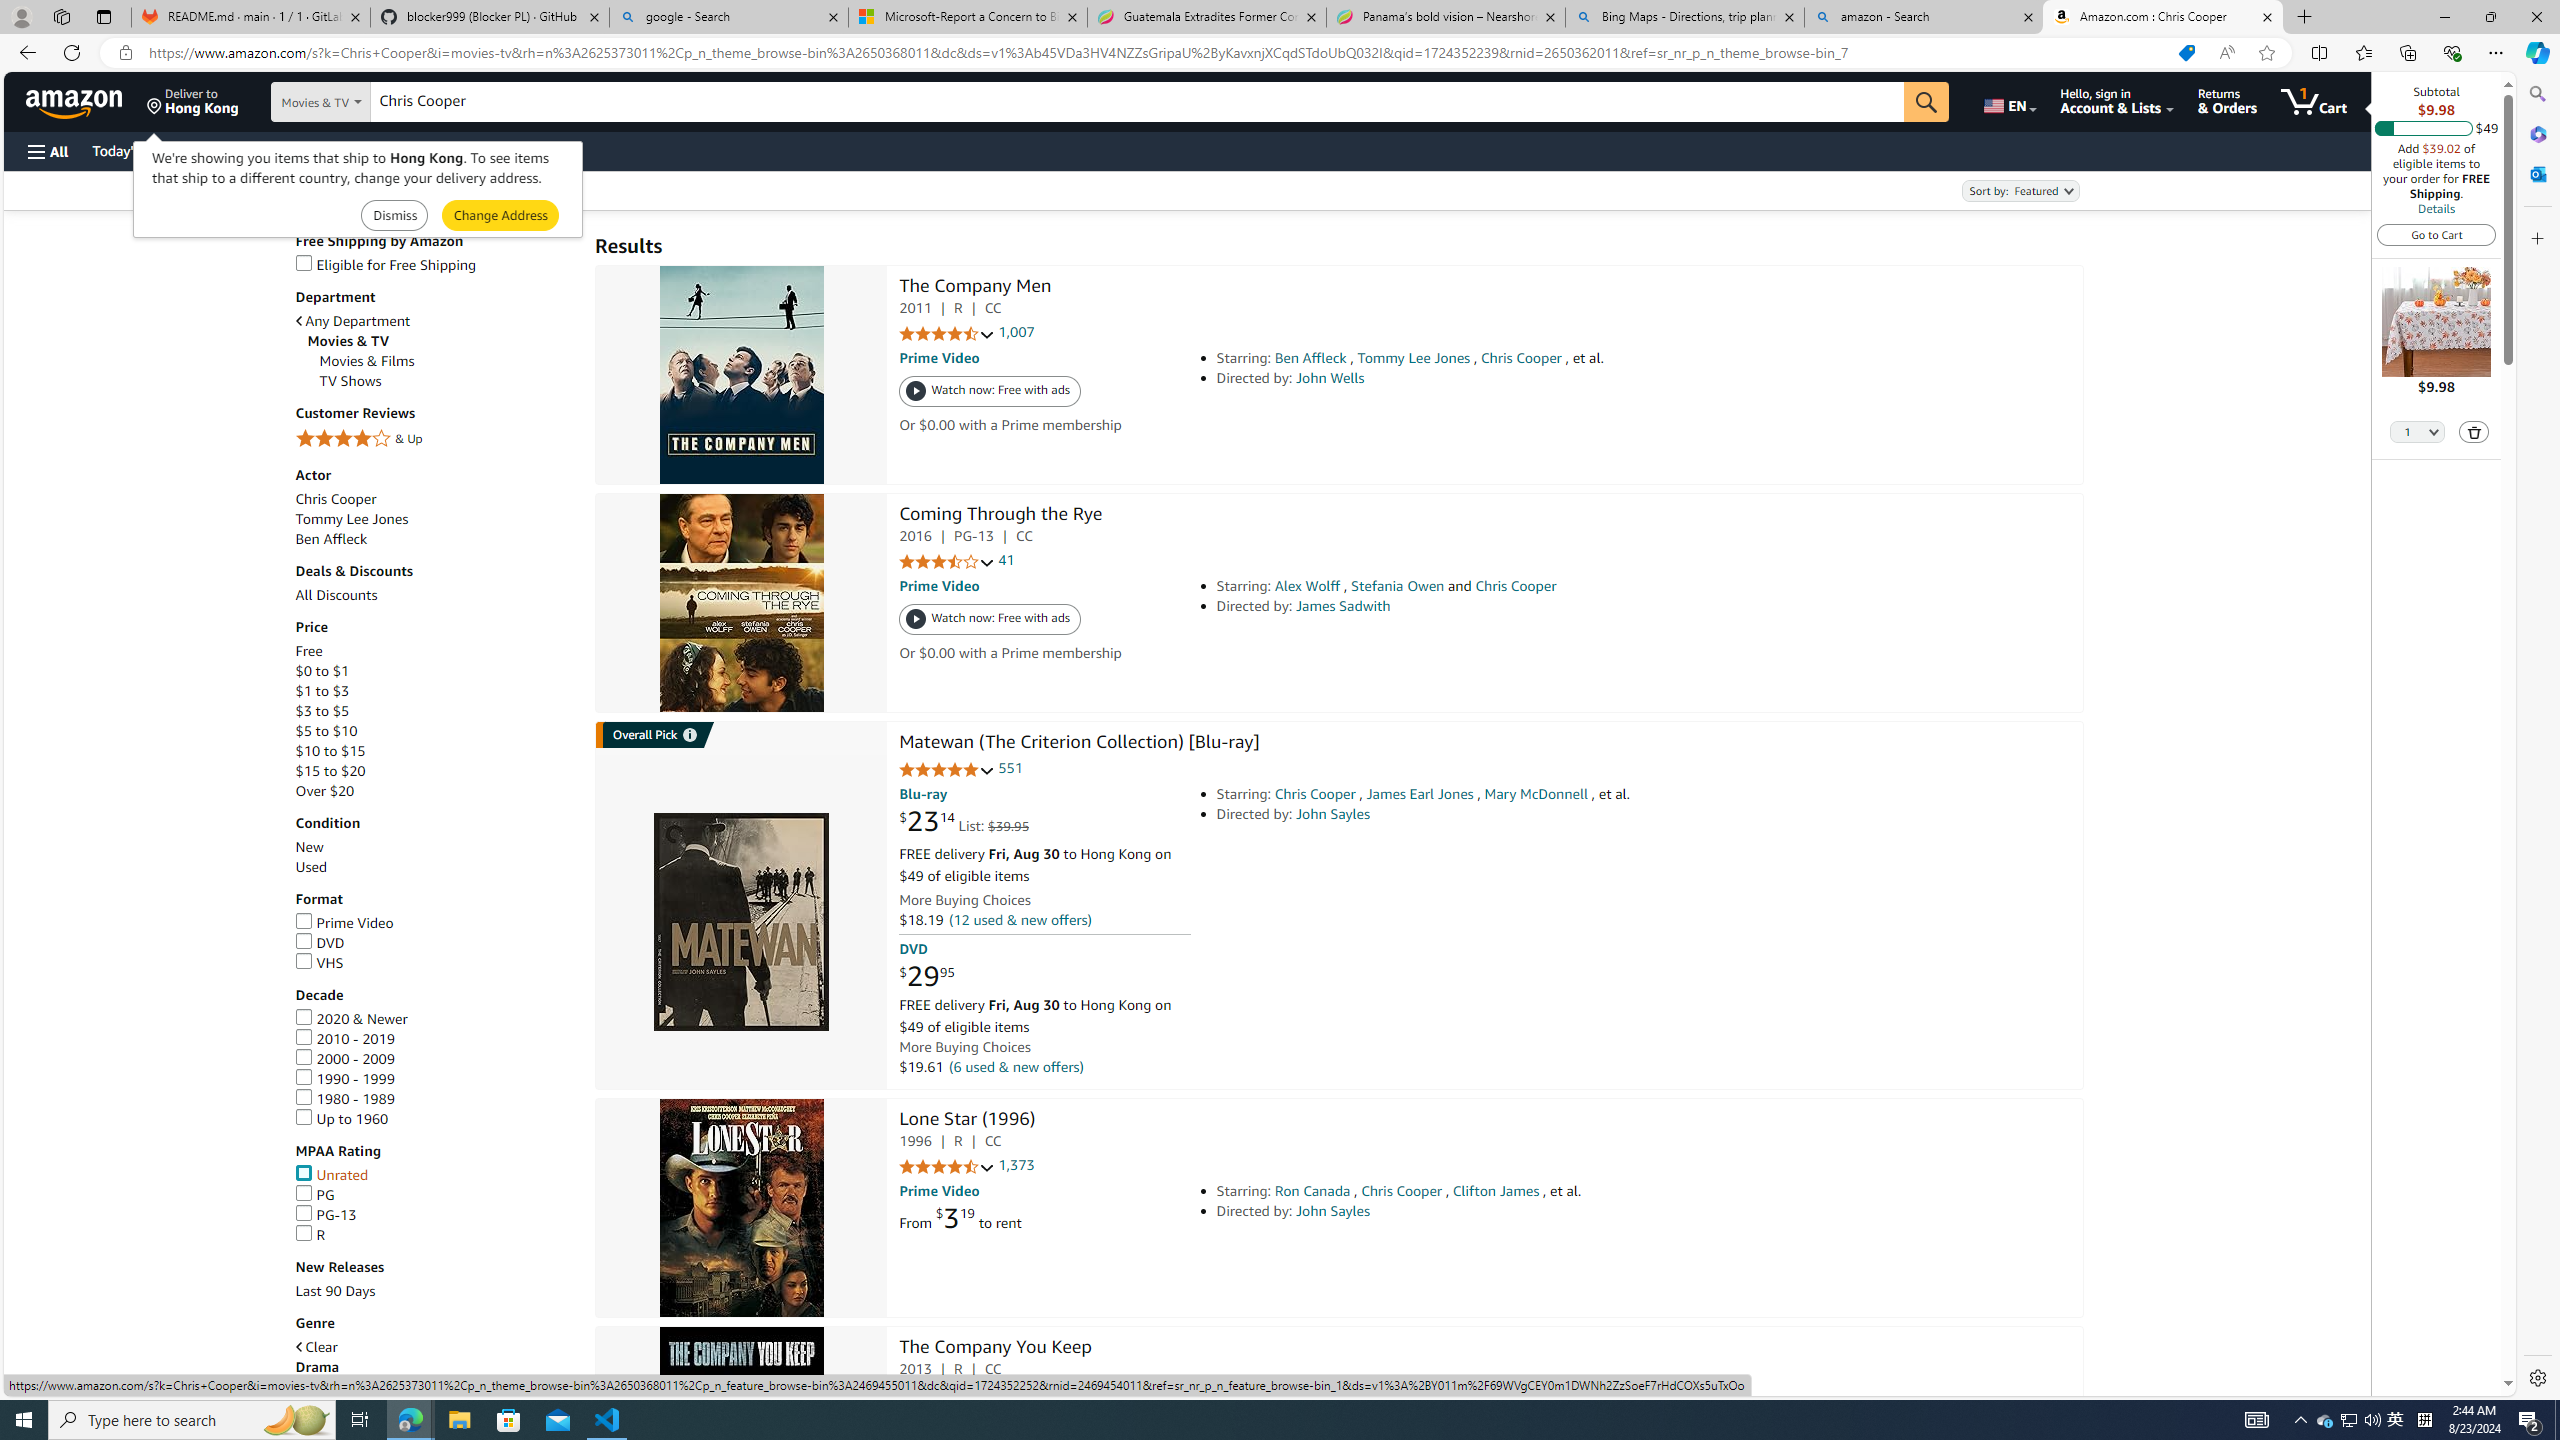 This screenshot has width=2560, height=1440. Describe the element at coordinates (1021, 920) in the screenshot. I see `(12 used & new offers)` at that location.